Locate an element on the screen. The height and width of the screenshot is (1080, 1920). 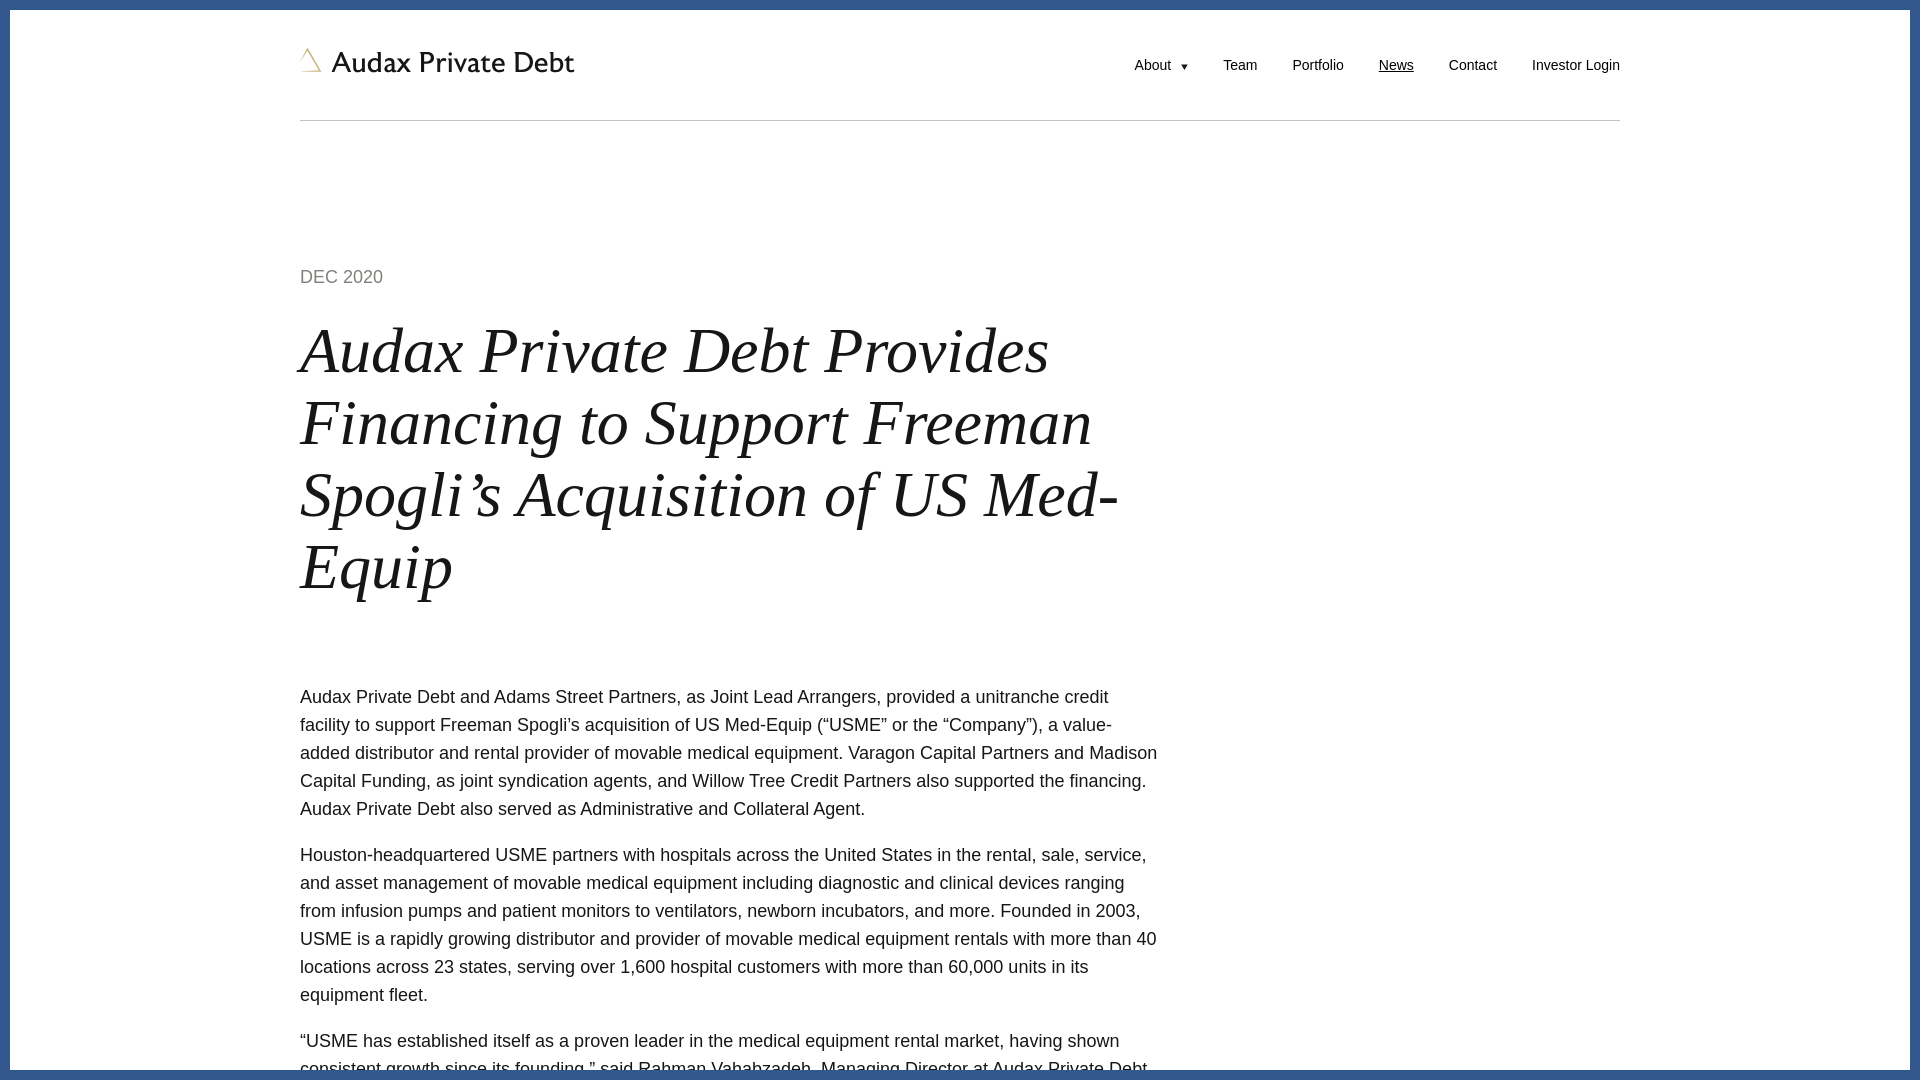
Portfolio is located at coordinates (1317, 65).